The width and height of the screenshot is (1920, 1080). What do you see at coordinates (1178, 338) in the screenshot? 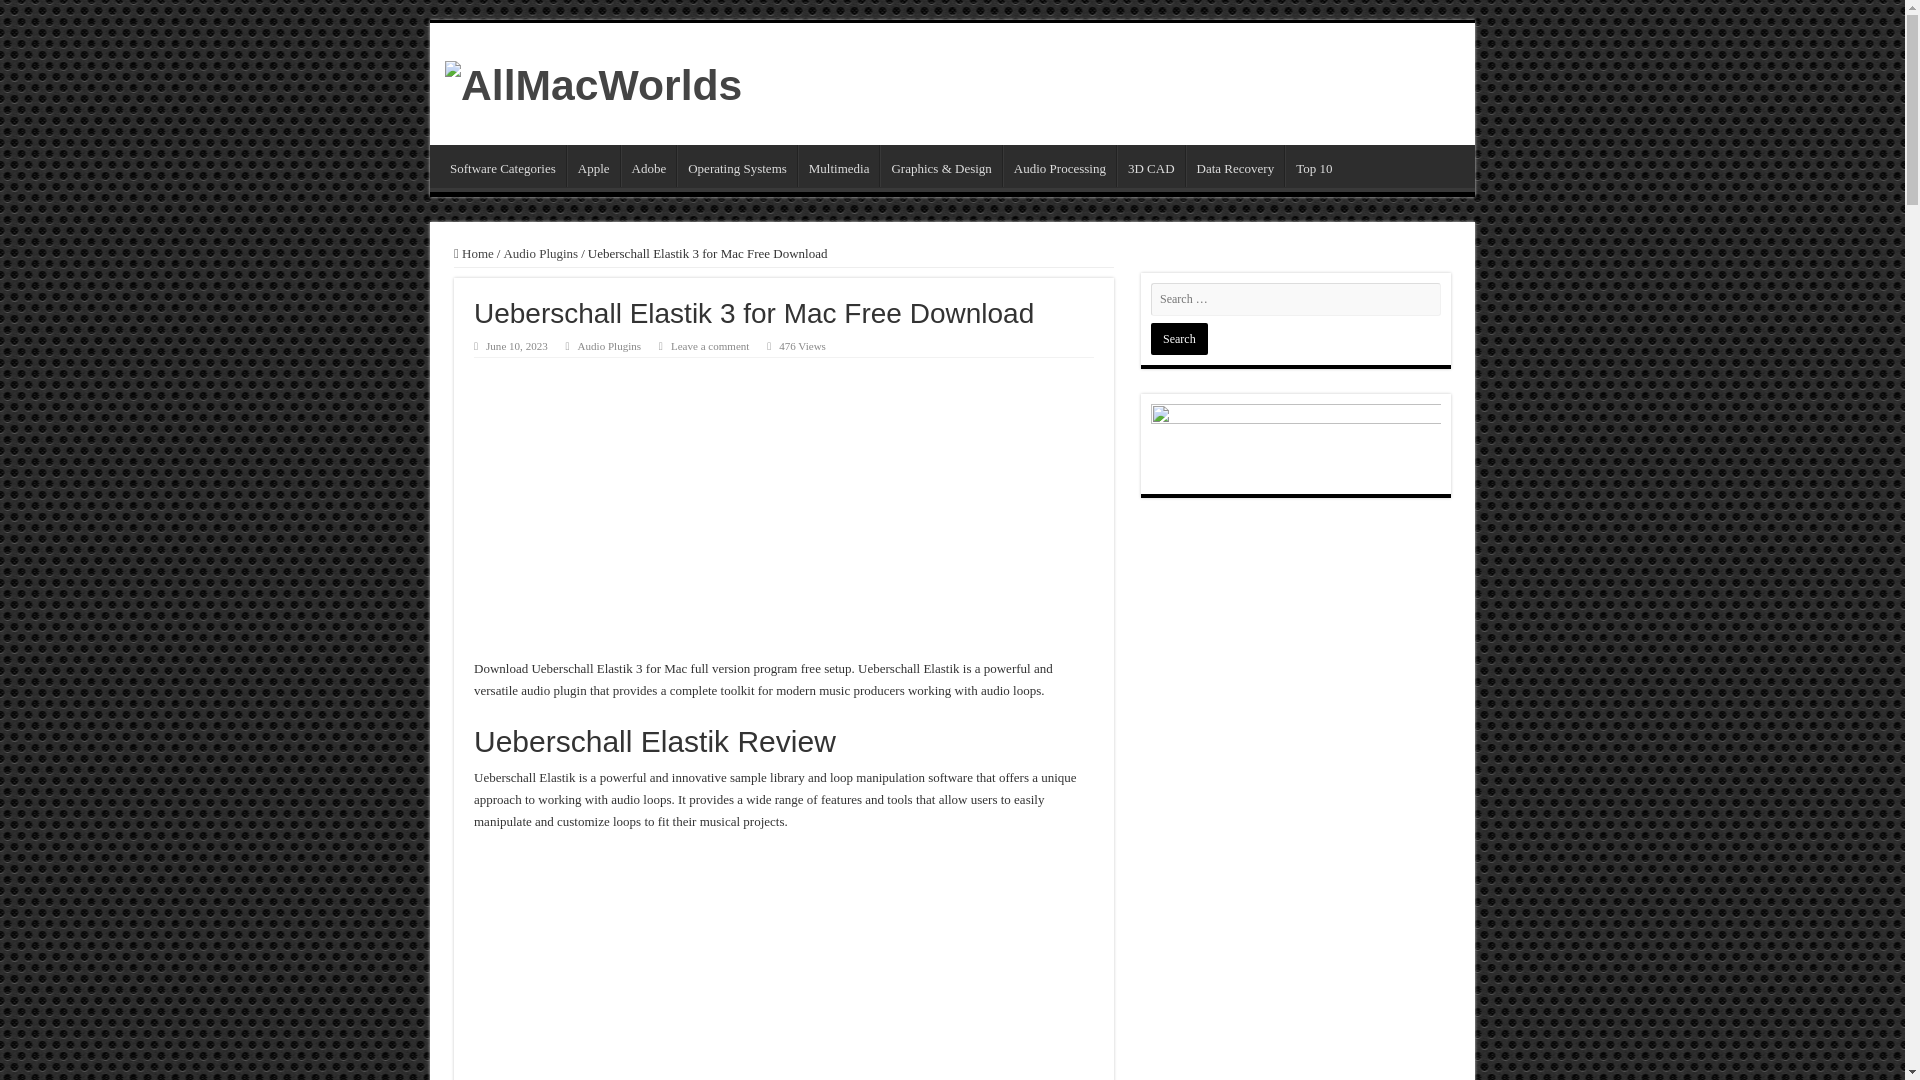
I see `Search` at bounding box center [1178, 338].